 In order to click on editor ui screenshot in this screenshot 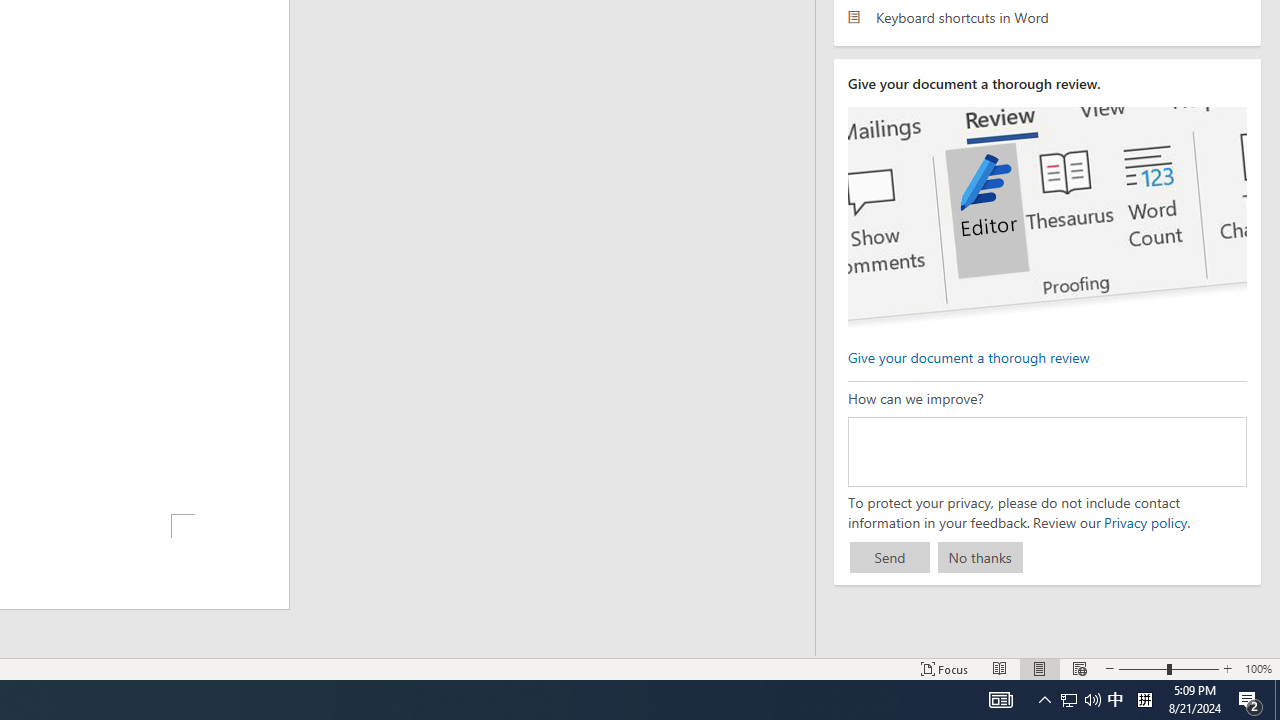, I will do `click(1046, 218)`.